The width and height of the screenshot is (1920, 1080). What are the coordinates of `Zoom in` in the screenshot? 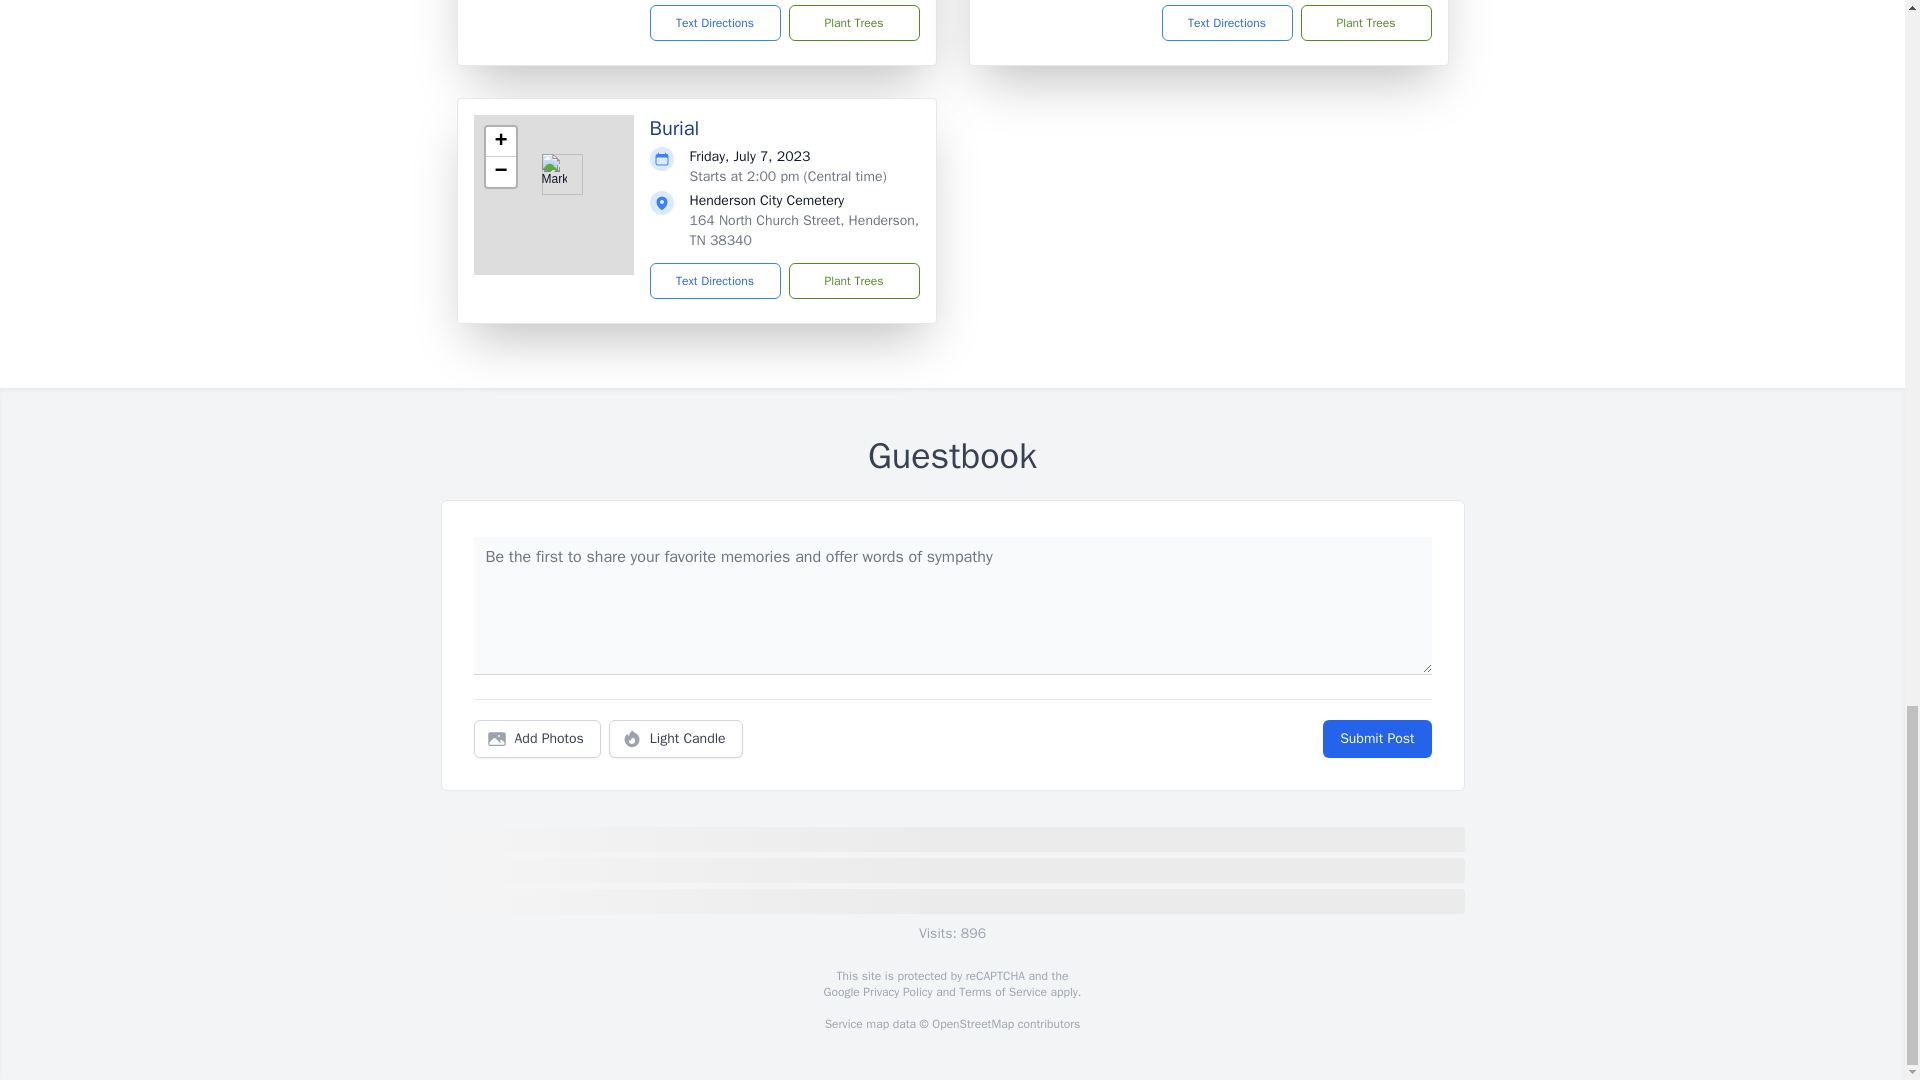 It's located at (500, 142).